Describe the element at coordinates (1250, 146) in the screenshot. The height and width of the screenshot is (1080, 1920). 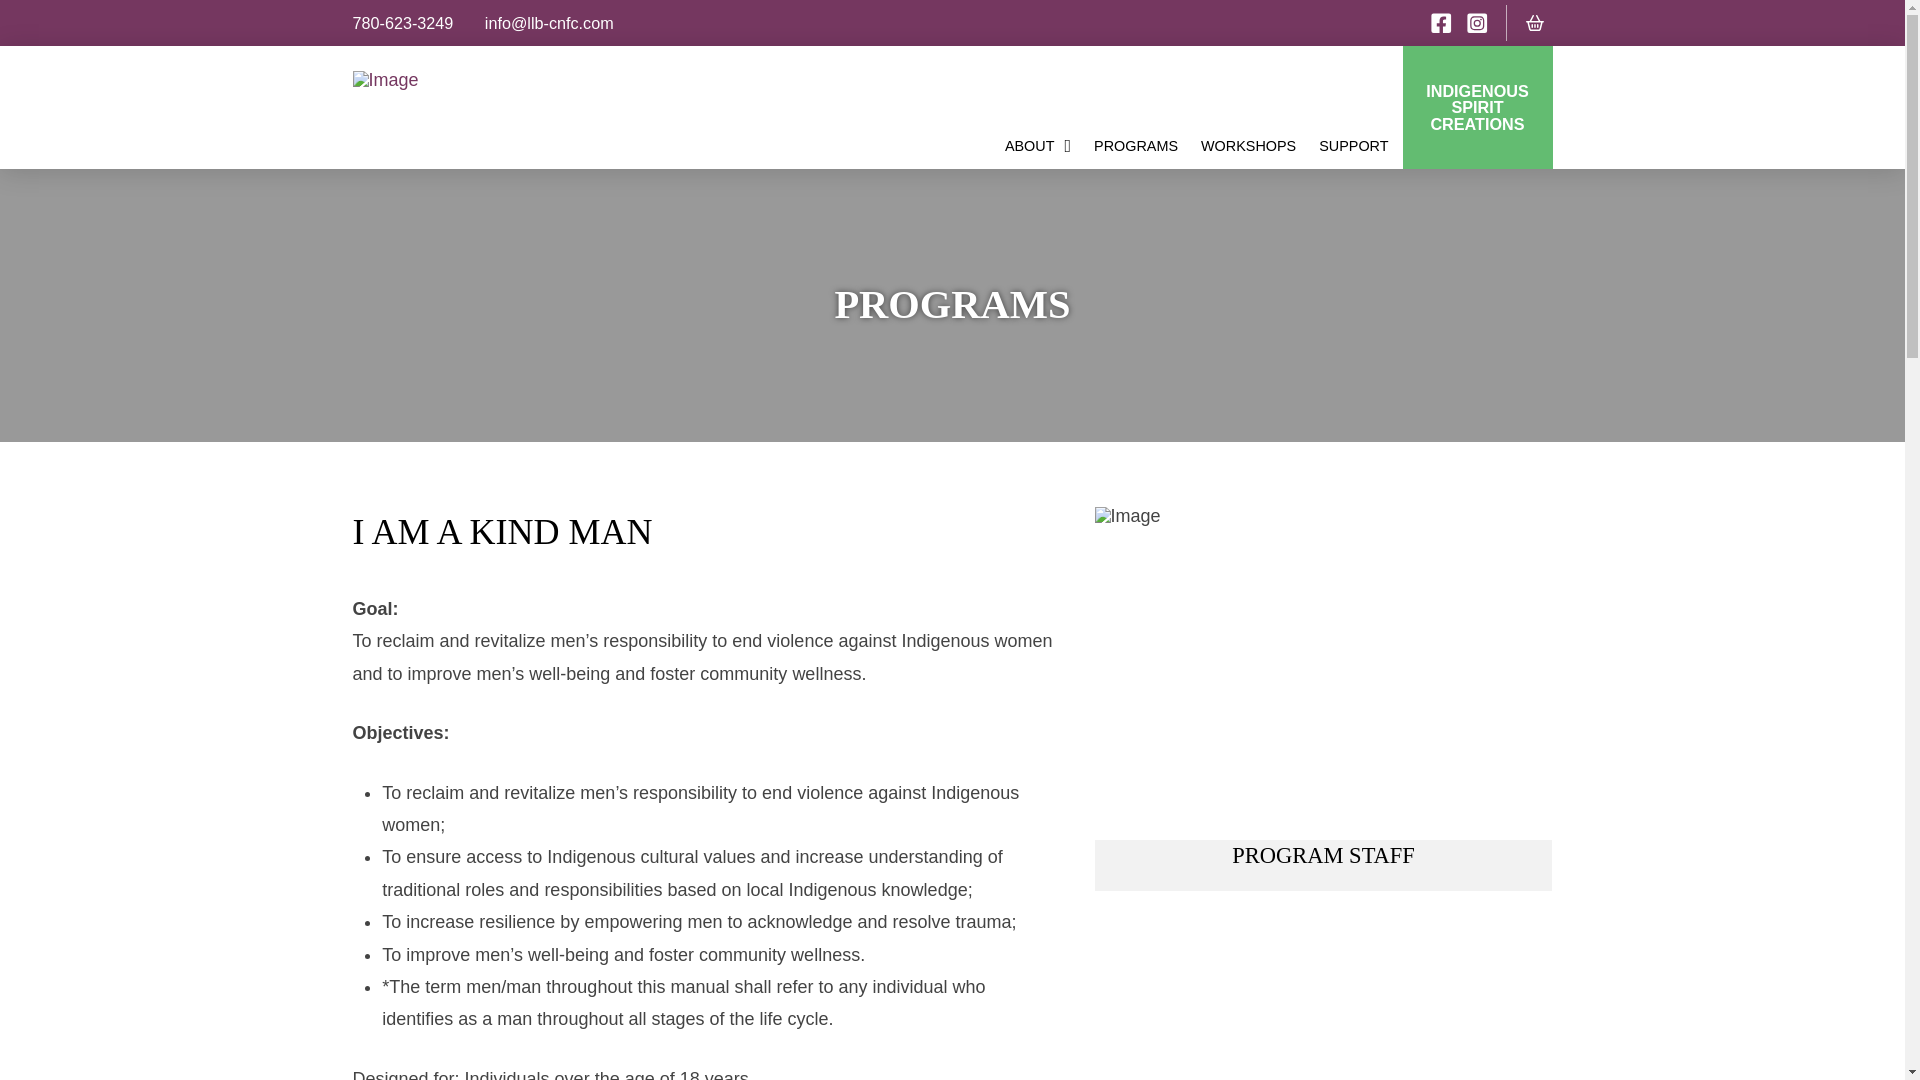
I see `WORKSHOPS` at that location.